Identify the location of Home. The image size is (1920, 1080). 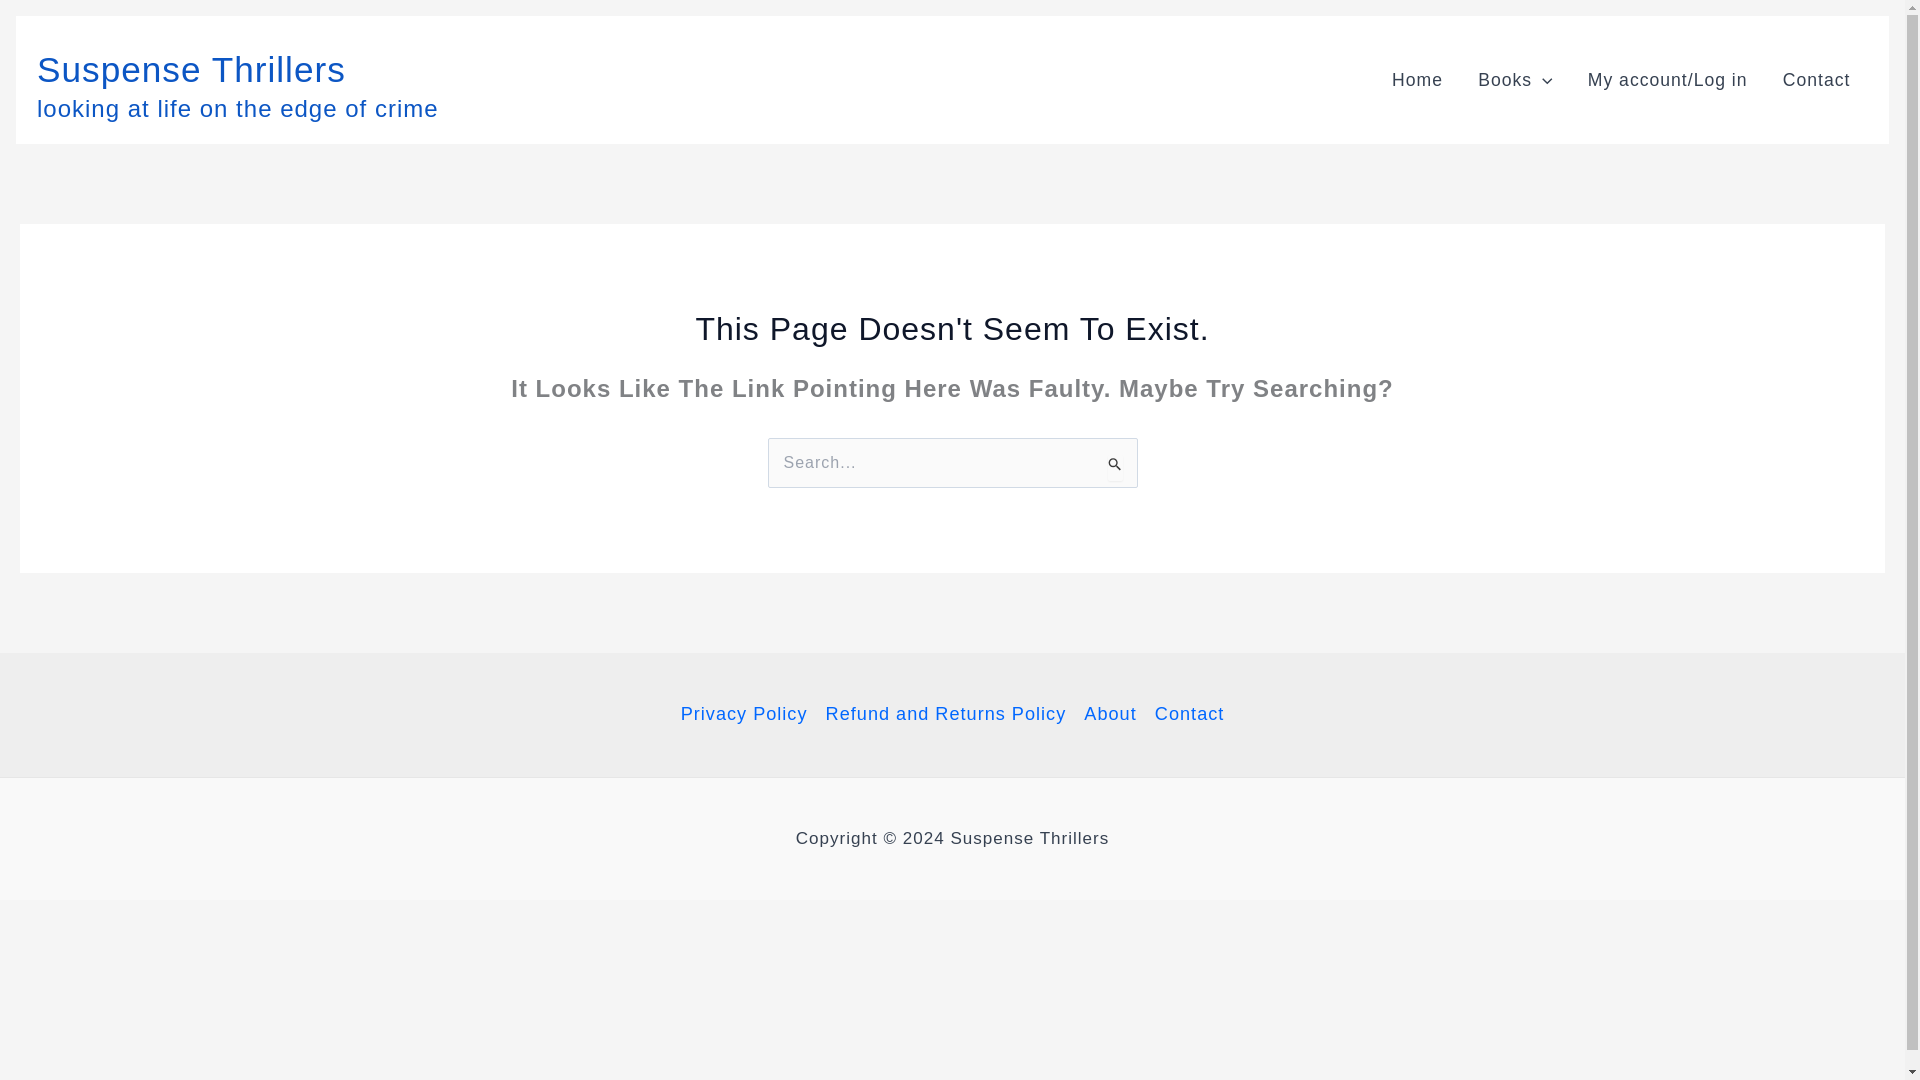
(1416, 79).